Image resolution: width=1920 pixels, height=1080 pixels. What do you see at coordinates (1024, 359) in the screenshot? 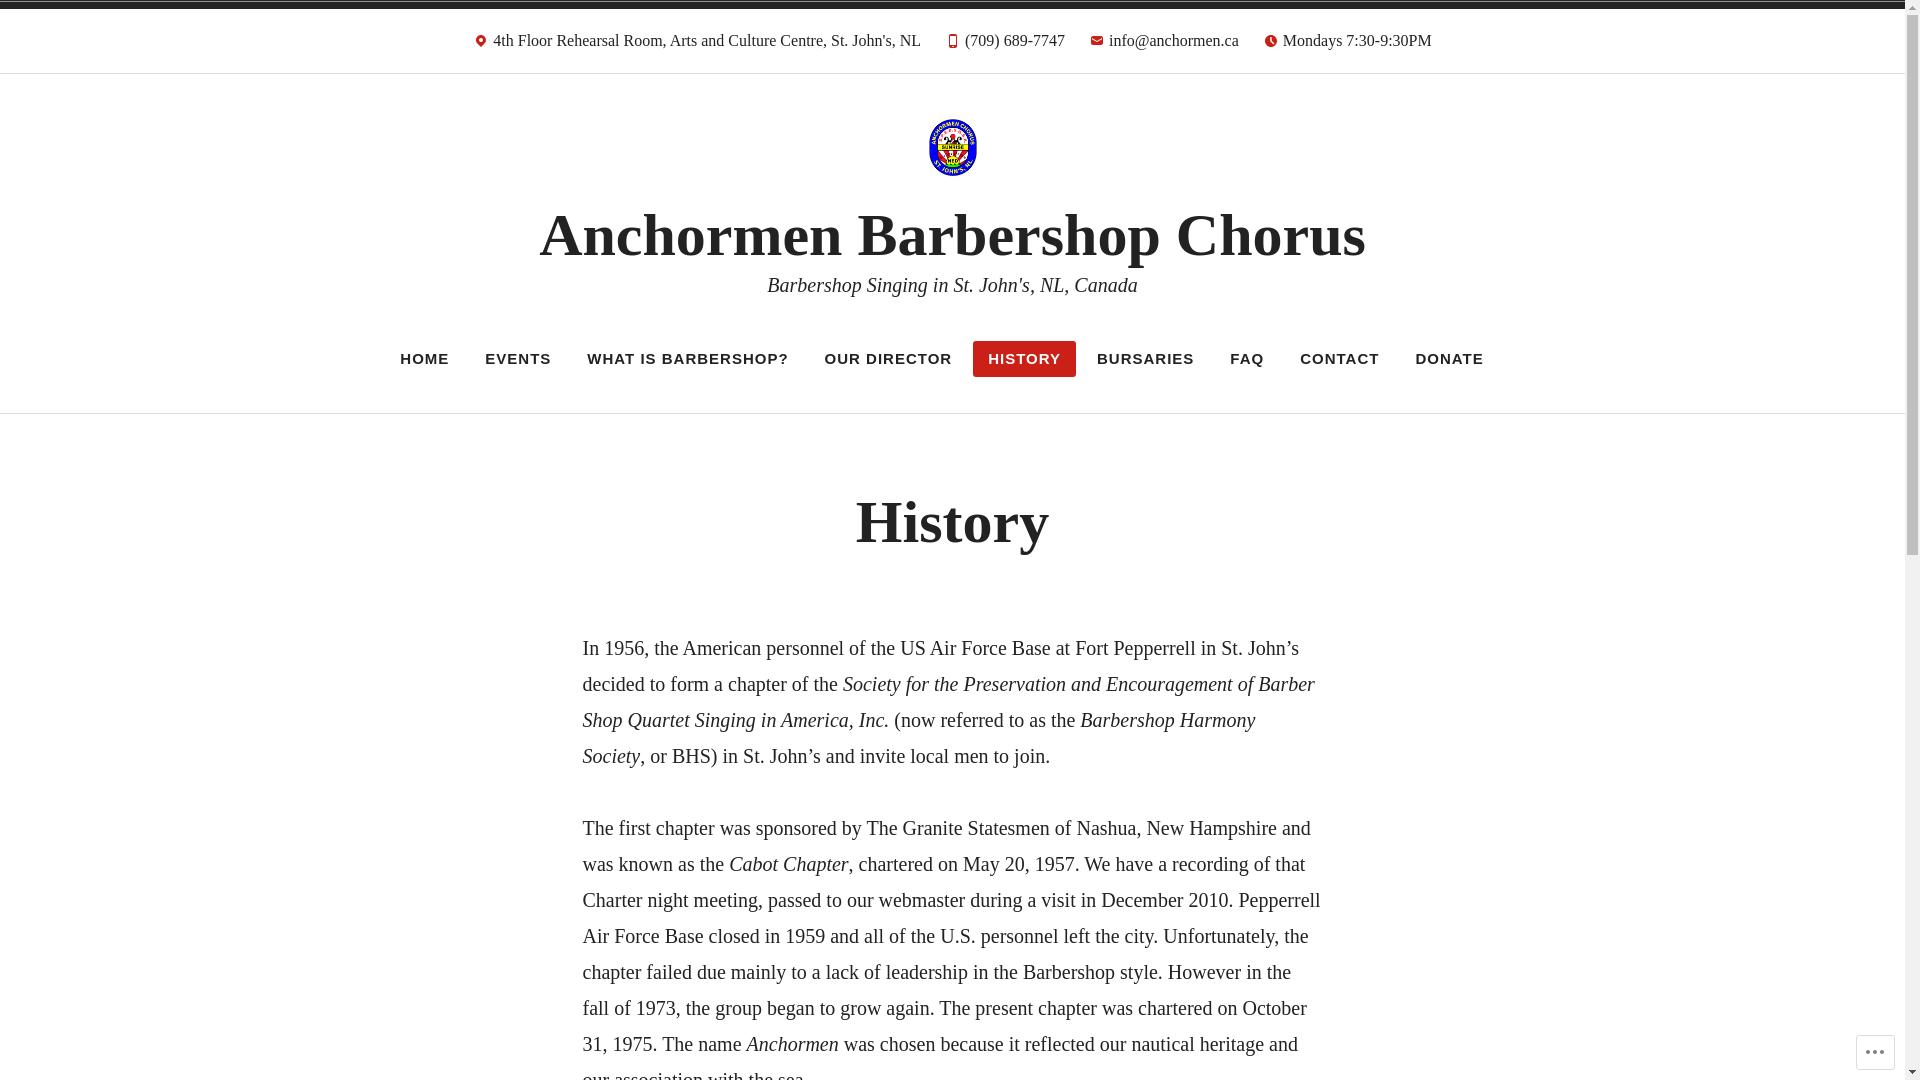
I see `HISTORY` at bounding box center [1024, 359].